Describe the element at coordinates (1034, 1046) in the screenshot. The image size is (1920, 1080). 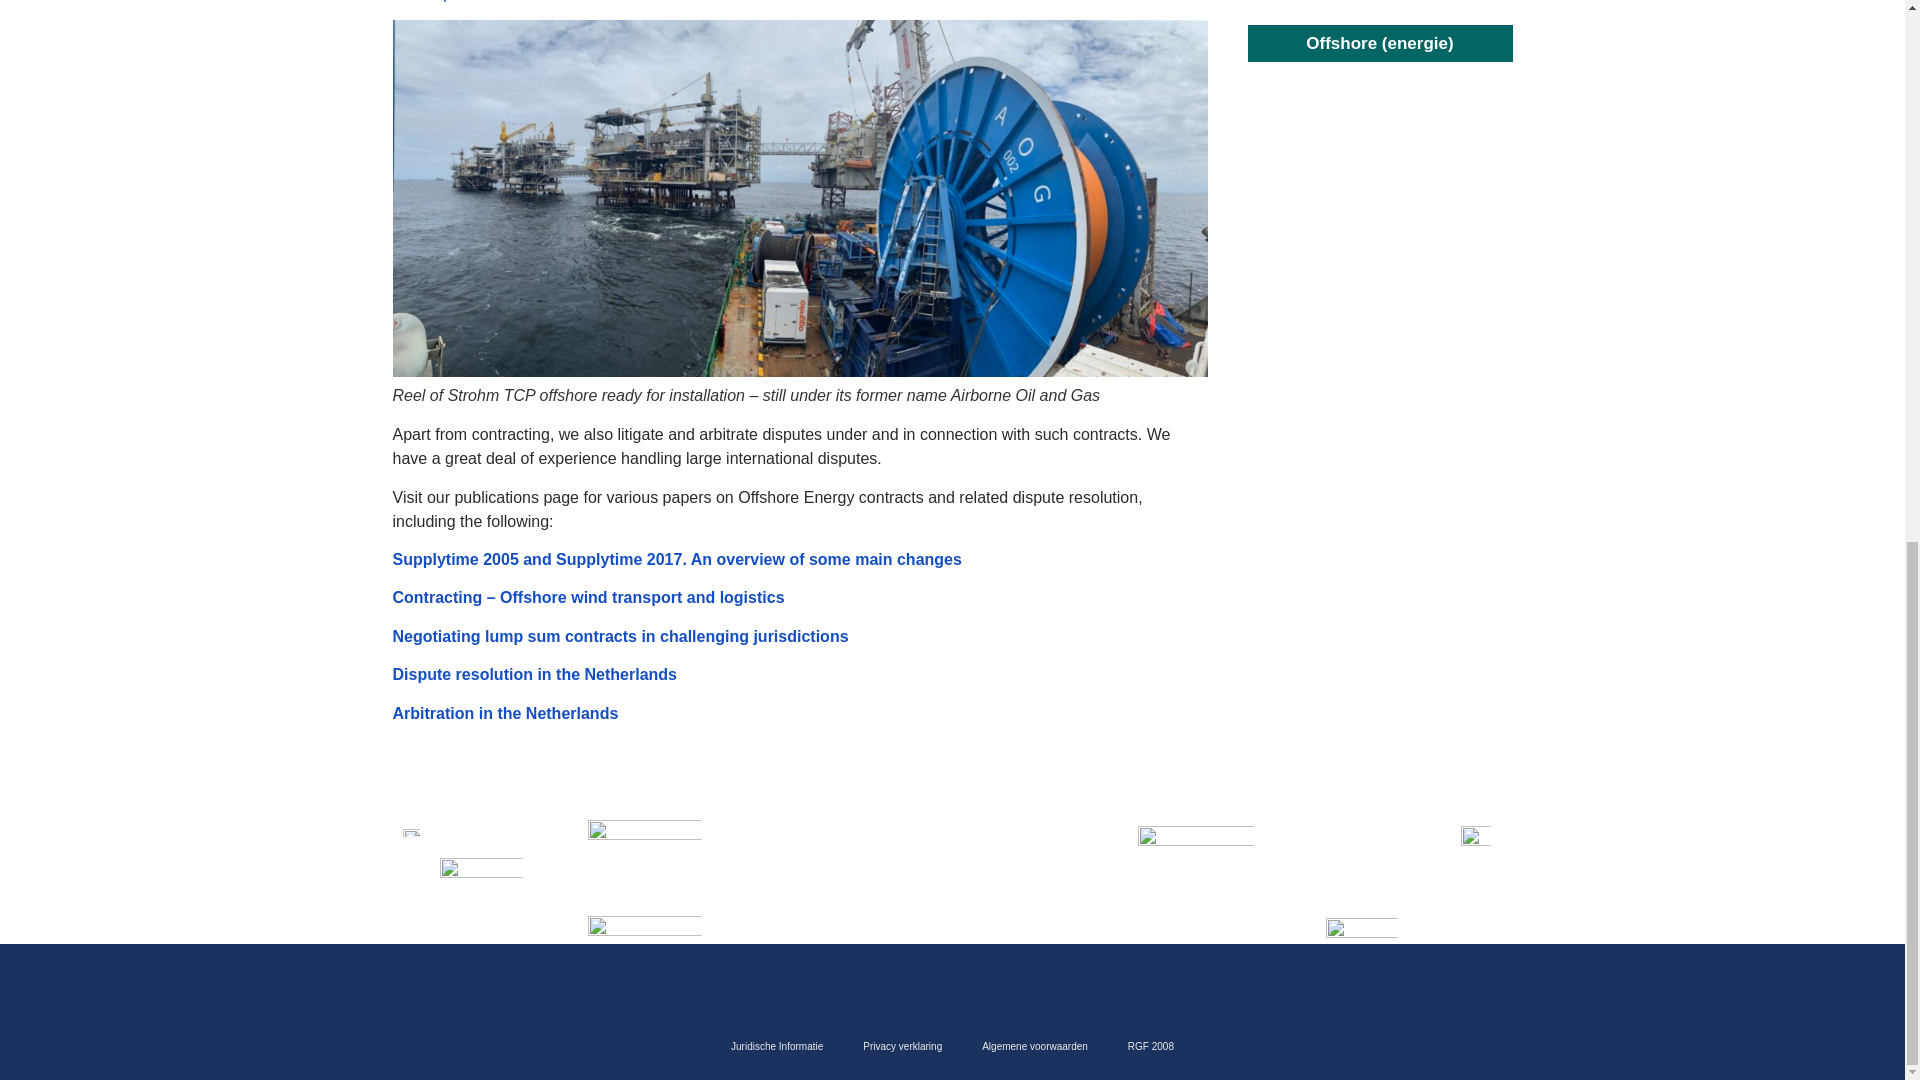
I see `Algemene voorwaarden` at that location.